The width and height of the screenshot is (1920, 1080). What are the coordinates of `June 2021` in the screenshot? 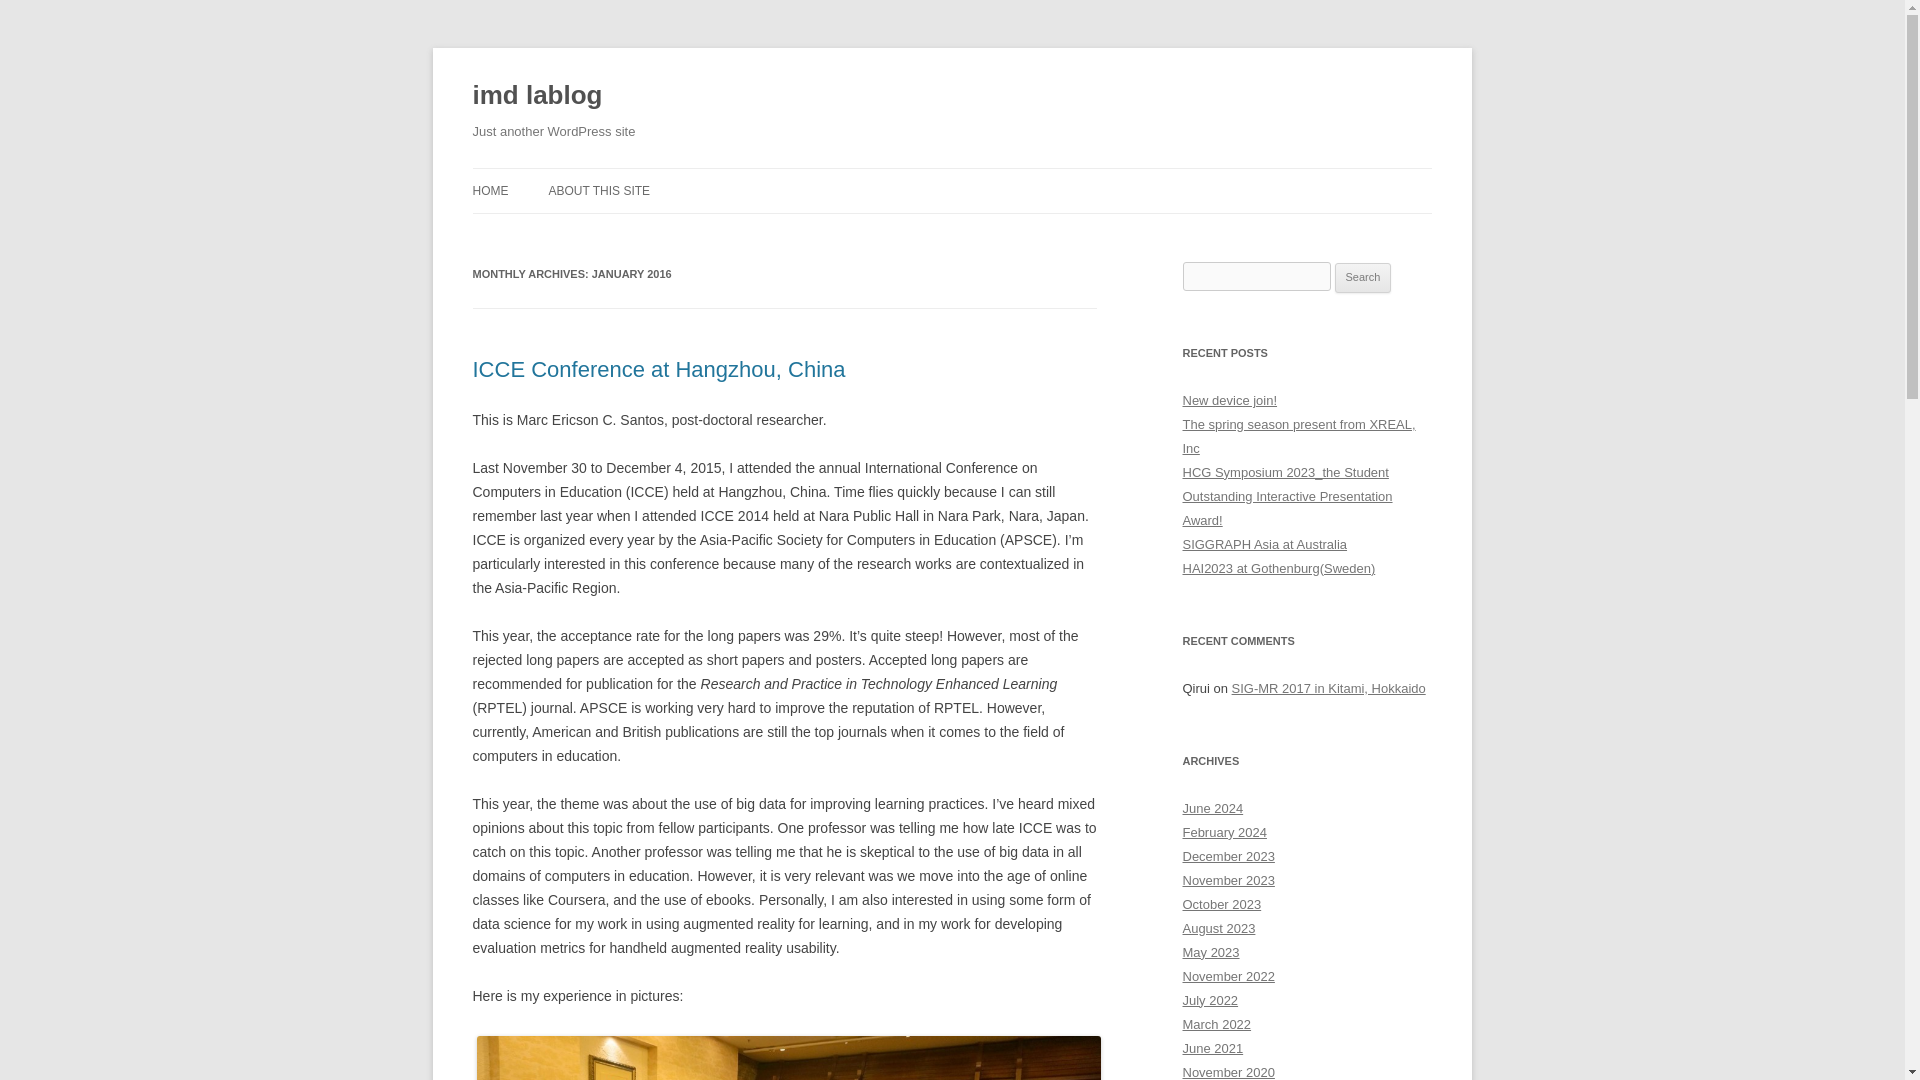 It's located at (1212, 1048).